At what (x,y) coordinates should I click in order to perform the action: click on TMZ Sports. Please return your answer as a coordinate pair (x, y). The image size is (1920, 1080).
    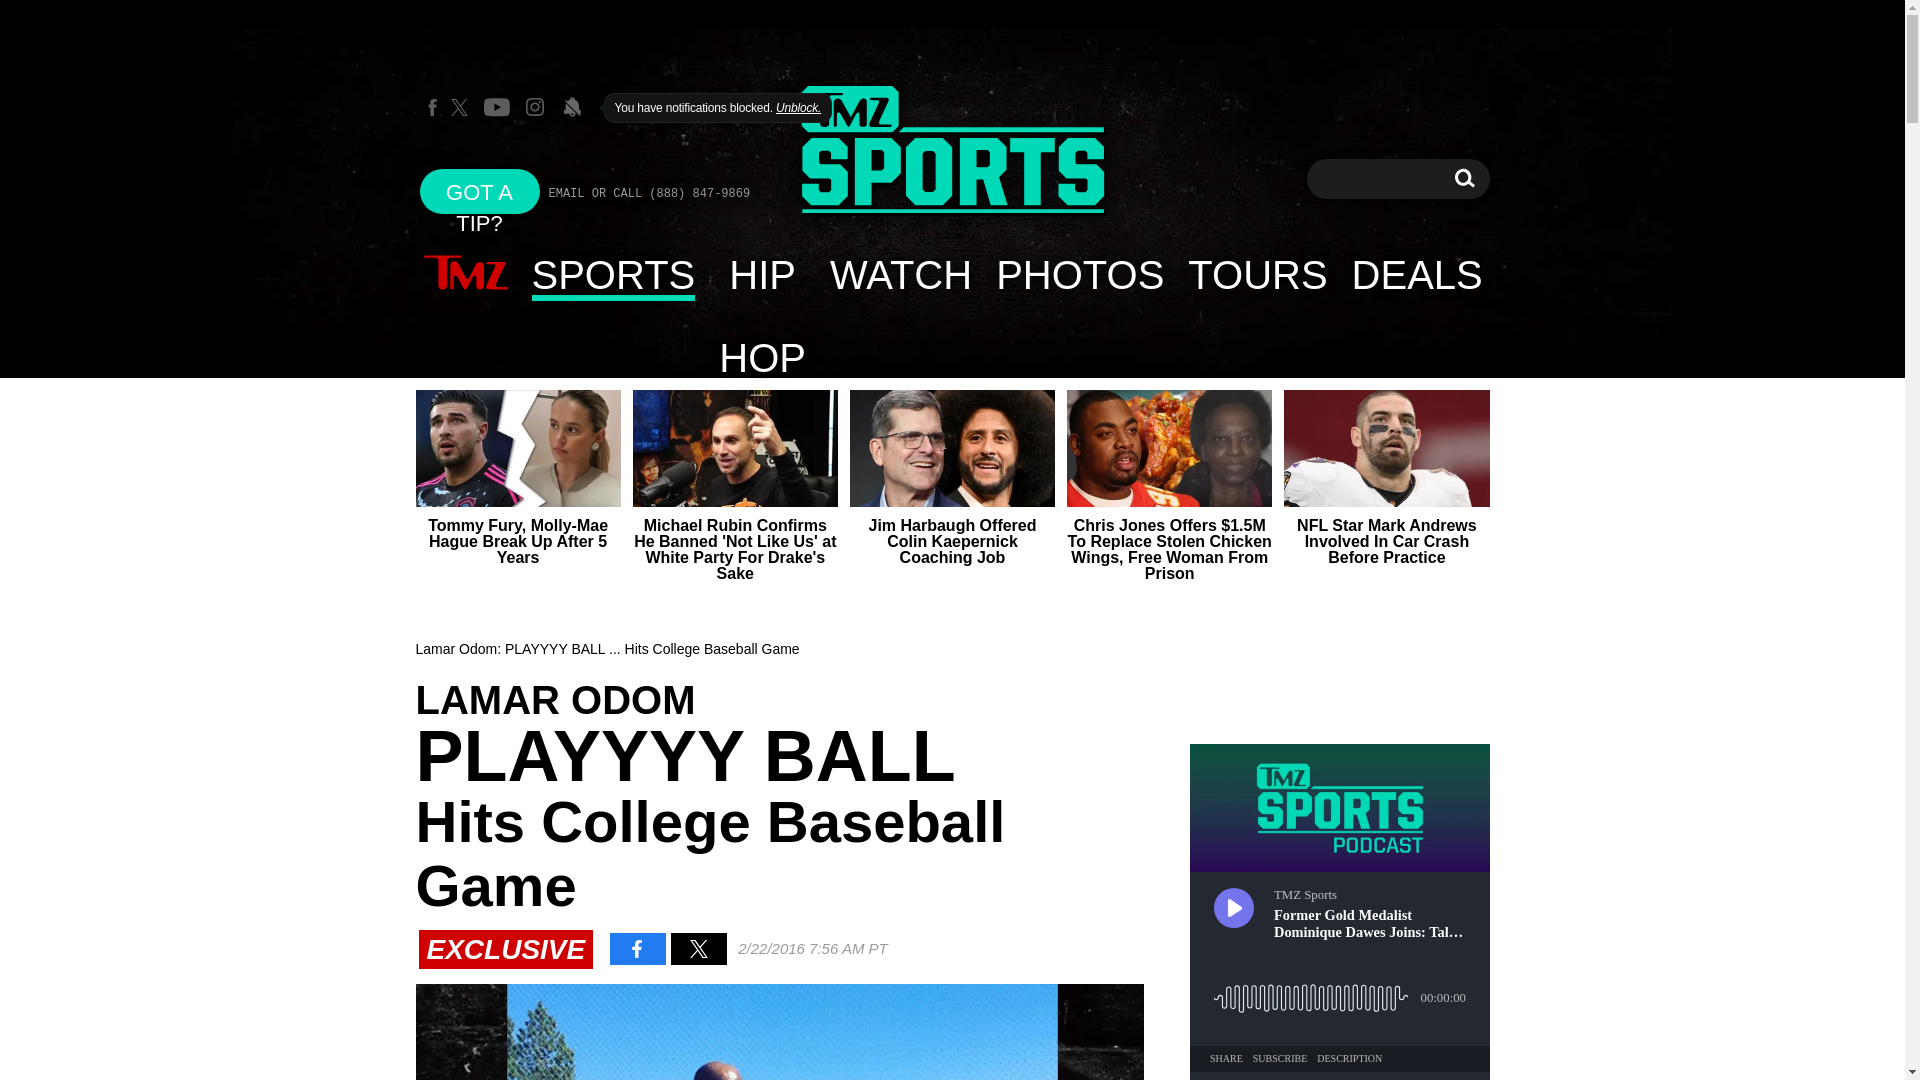
    Looking at the image, I should click on (952, 152).